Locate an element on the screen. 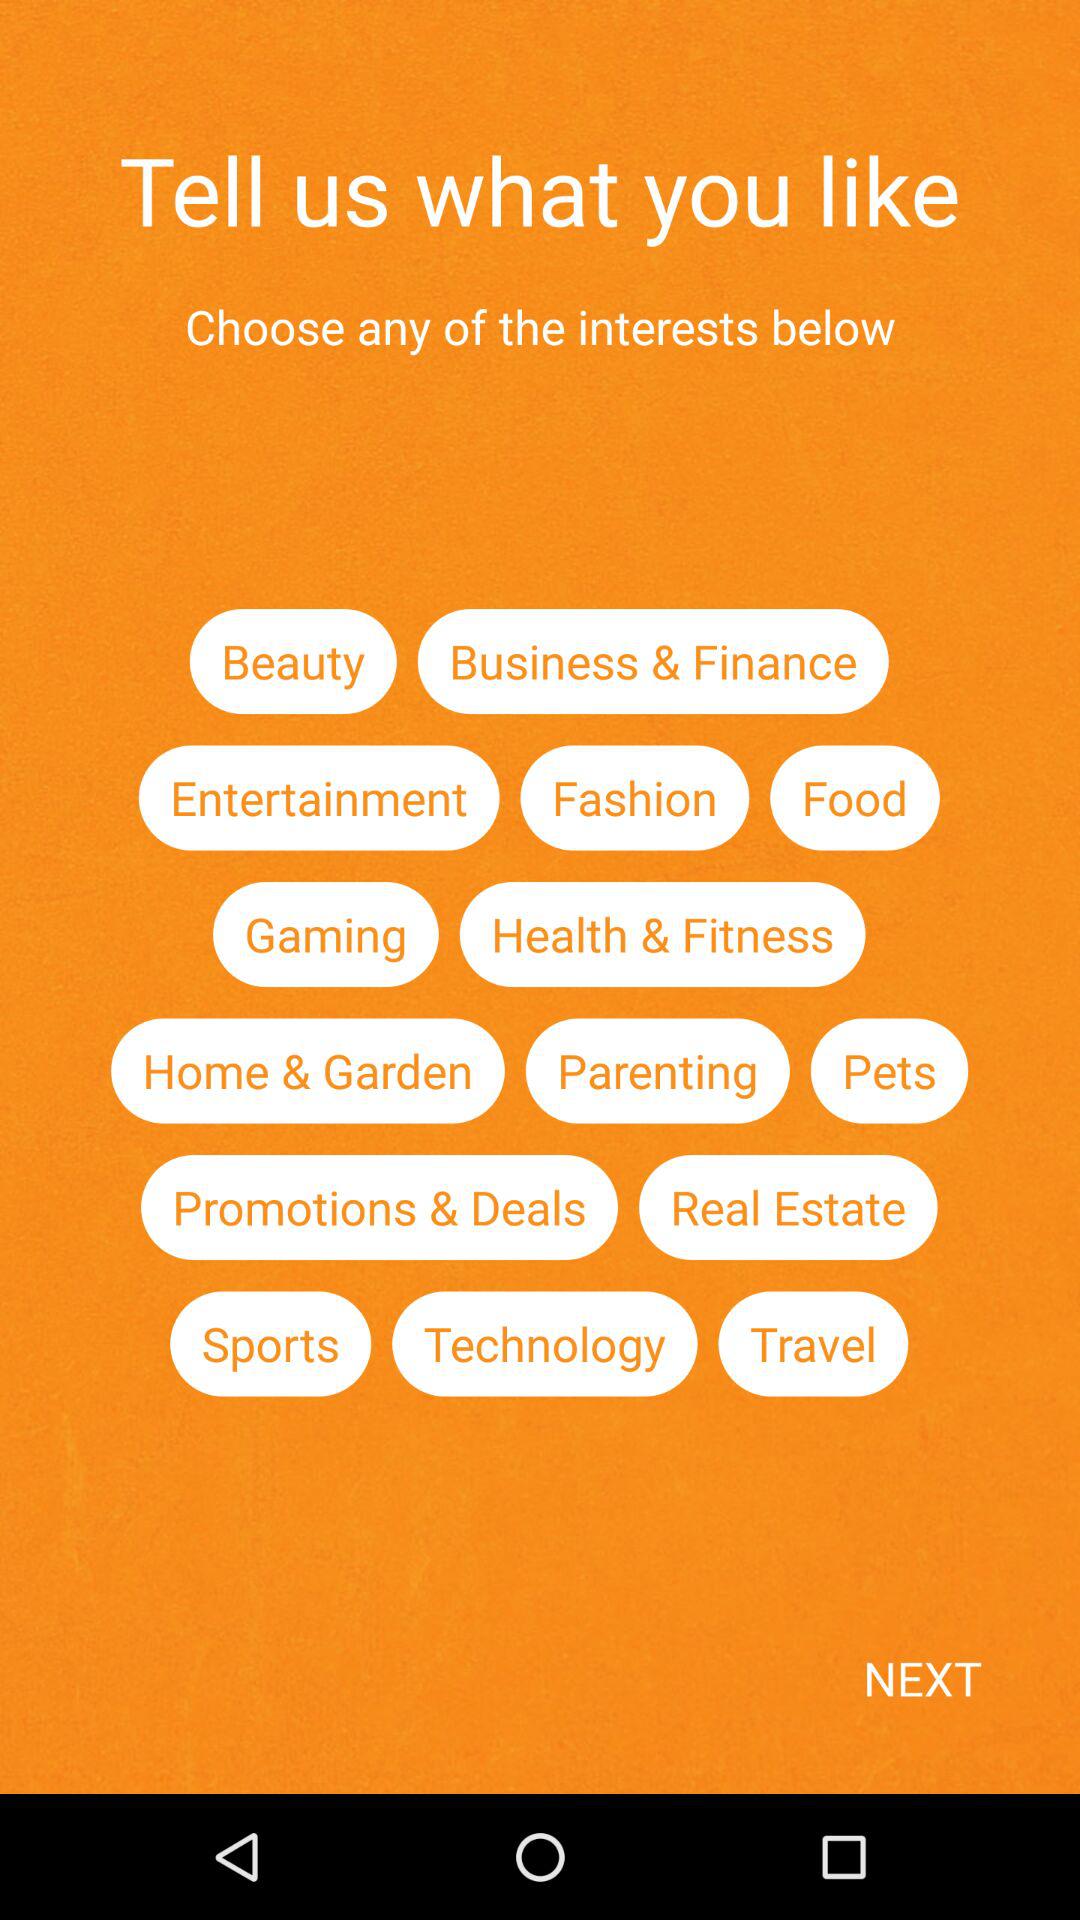 This screenshot has height=1920, width=1080. choose item next to parenting is located at coordinates (889, 1070).